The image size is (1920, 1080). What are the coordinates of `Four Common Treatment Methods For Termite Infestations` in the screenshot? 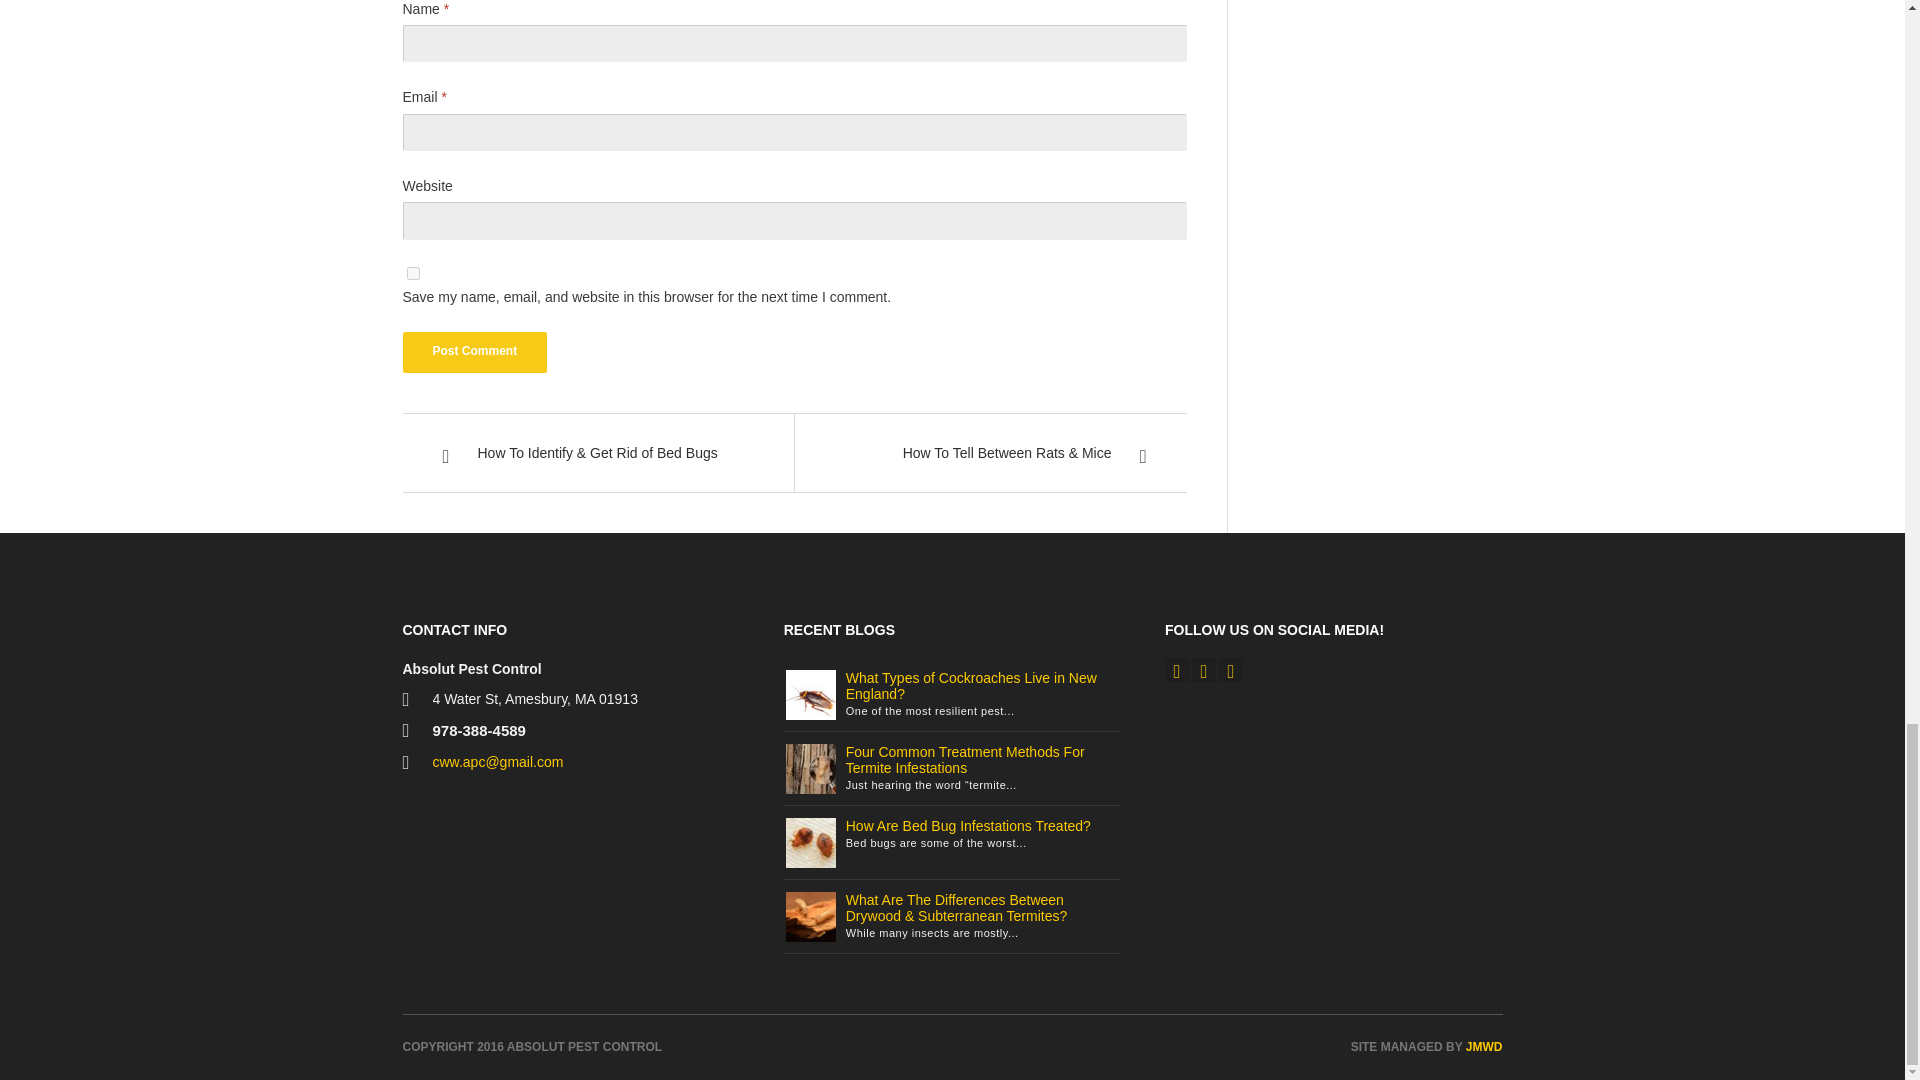 It's located at (965, 760).